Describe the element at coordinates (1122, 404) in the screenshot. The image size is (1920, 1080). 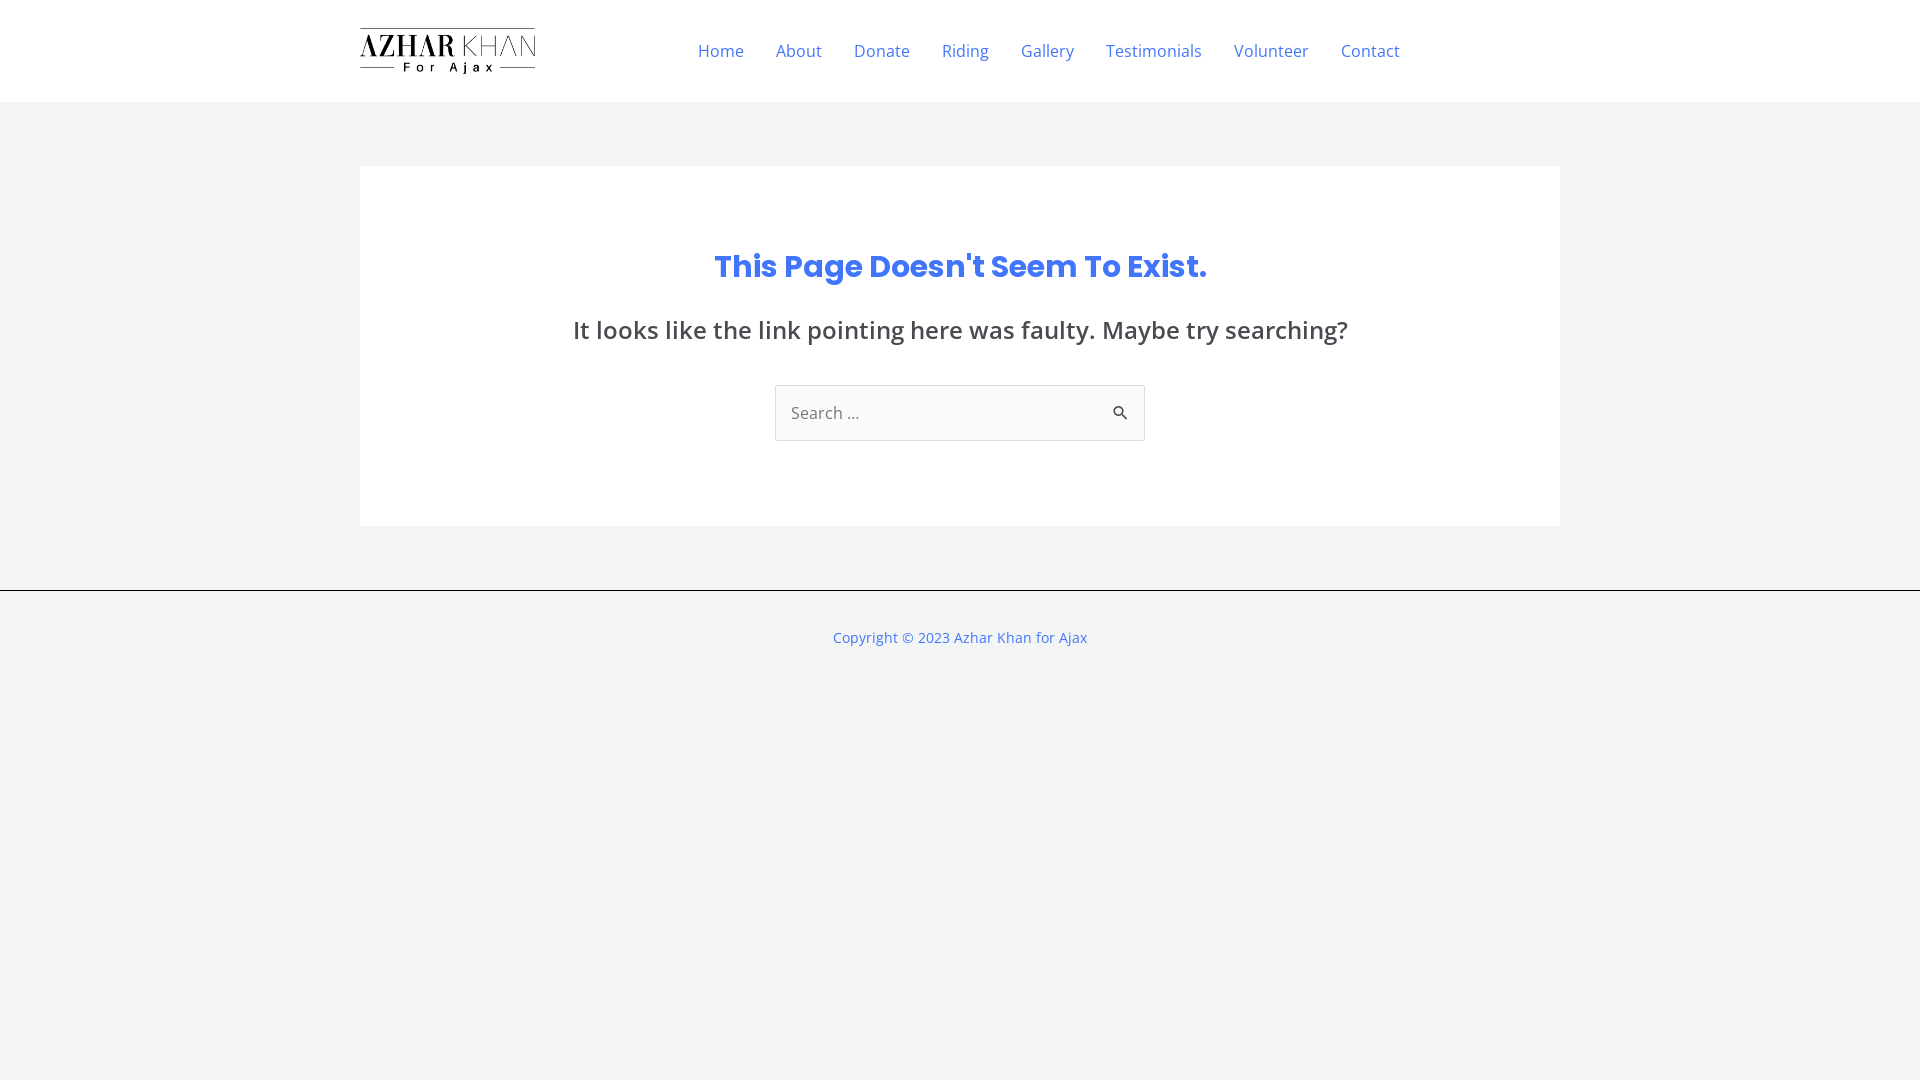
I see `Search` at that location.